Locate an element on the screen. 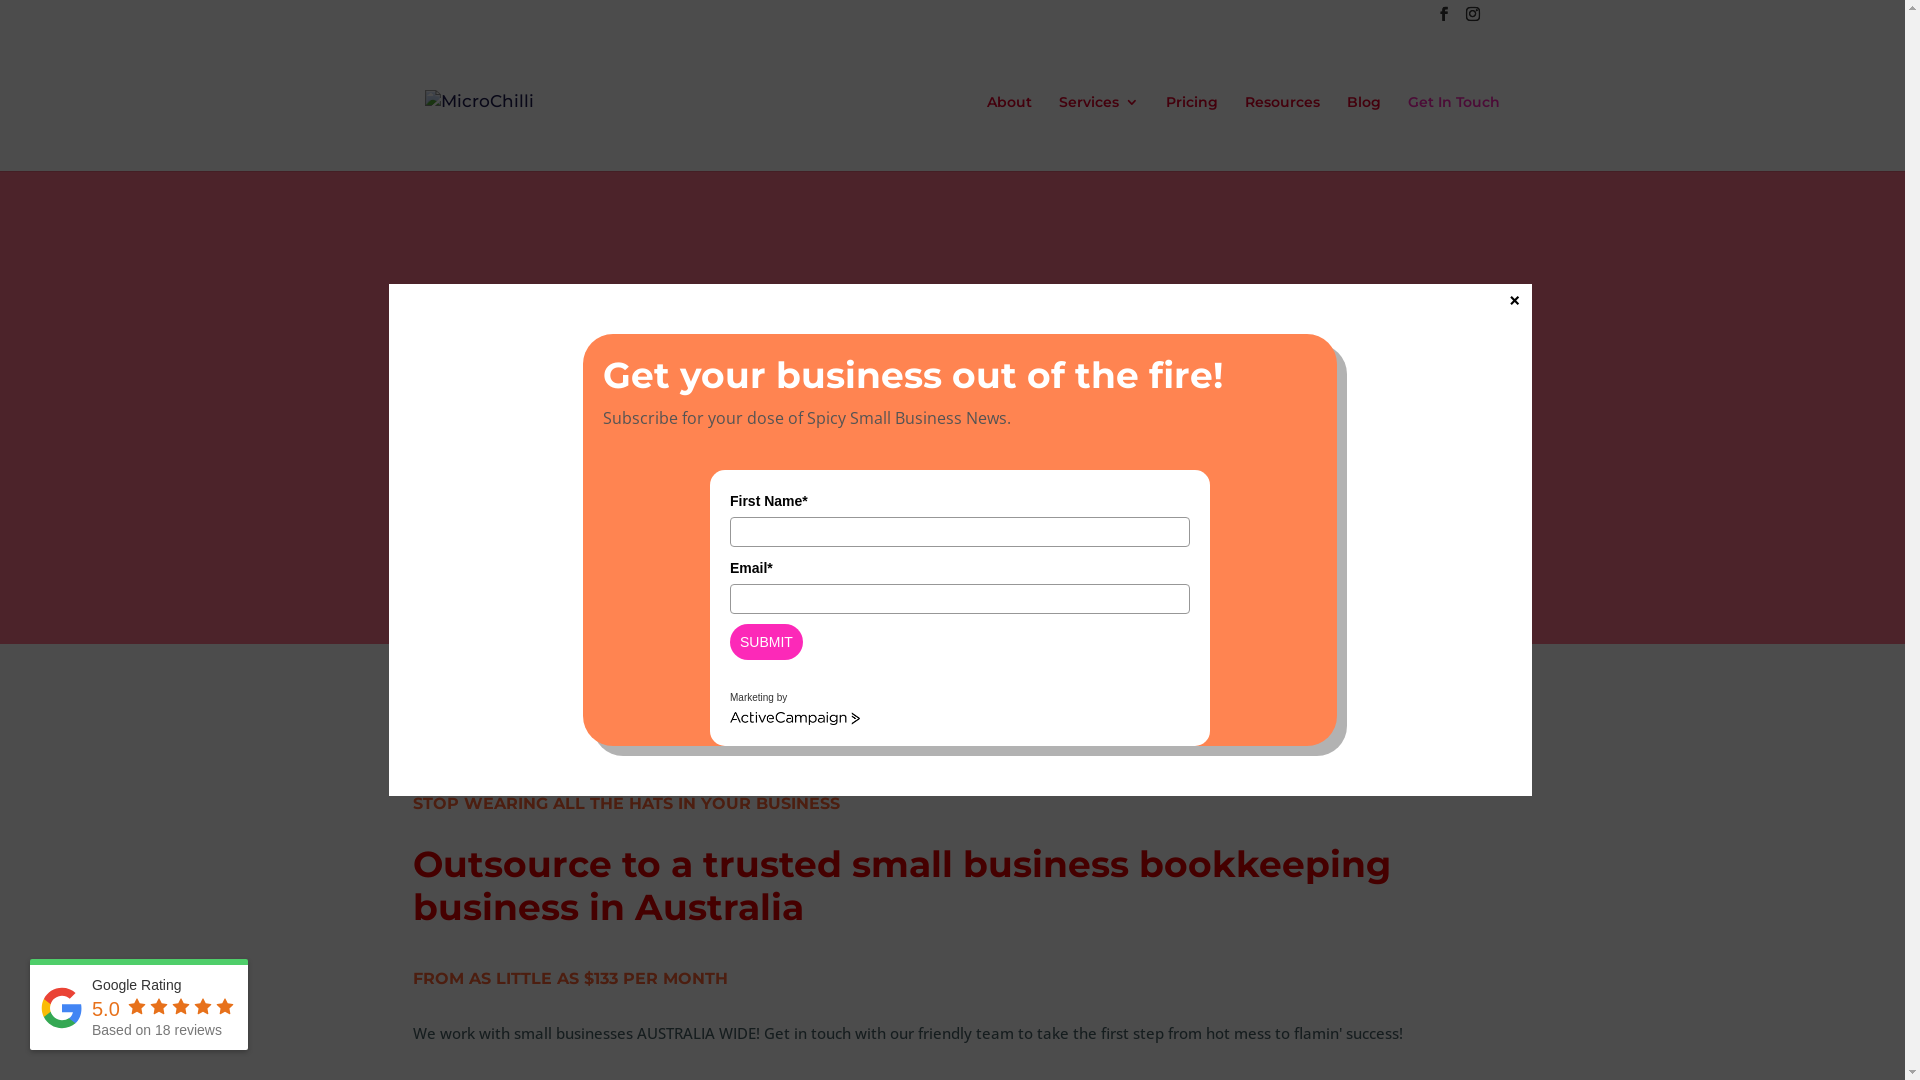 Image resolution: width=1920 pixels, height=1080 pixels. ActiveCampaign is located at coordinates (795, 719).